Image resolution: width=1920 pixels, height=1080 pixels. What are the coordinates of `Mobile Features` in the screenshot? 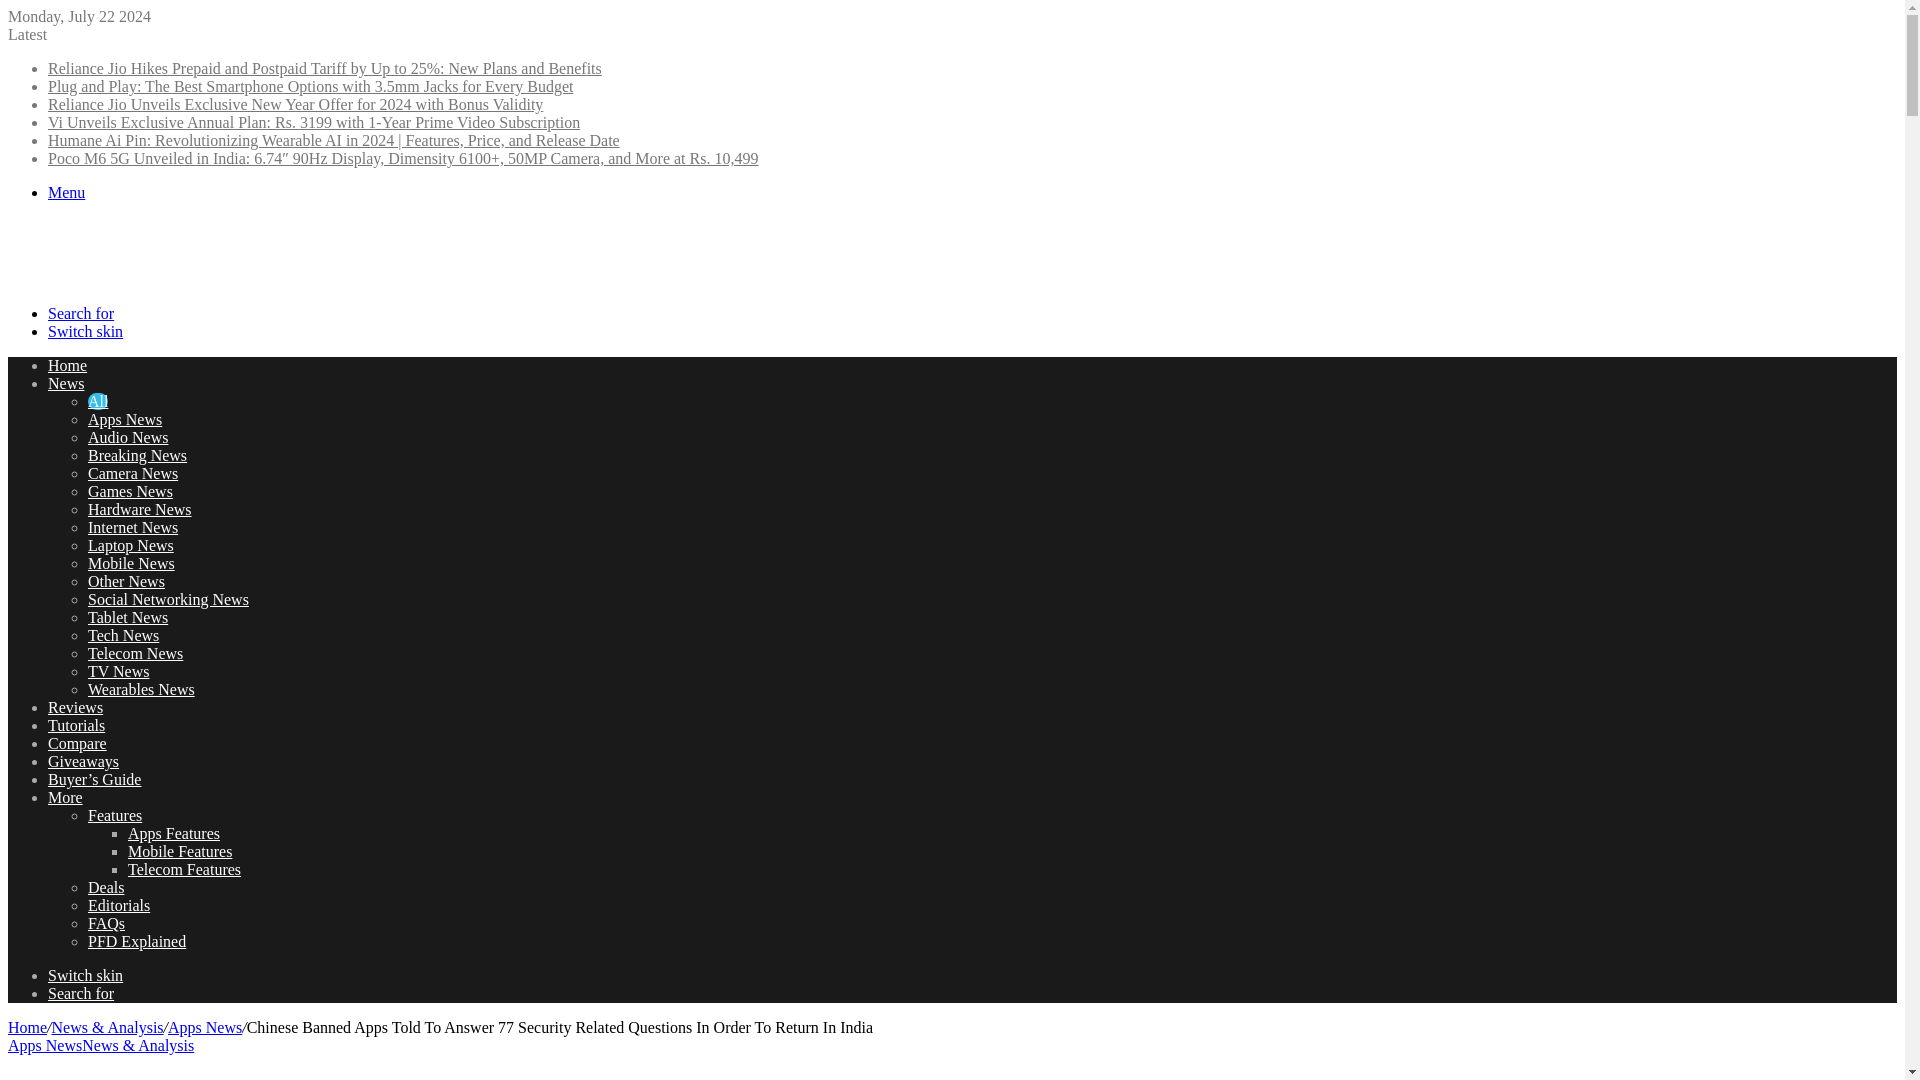 It's located at (180, 851).